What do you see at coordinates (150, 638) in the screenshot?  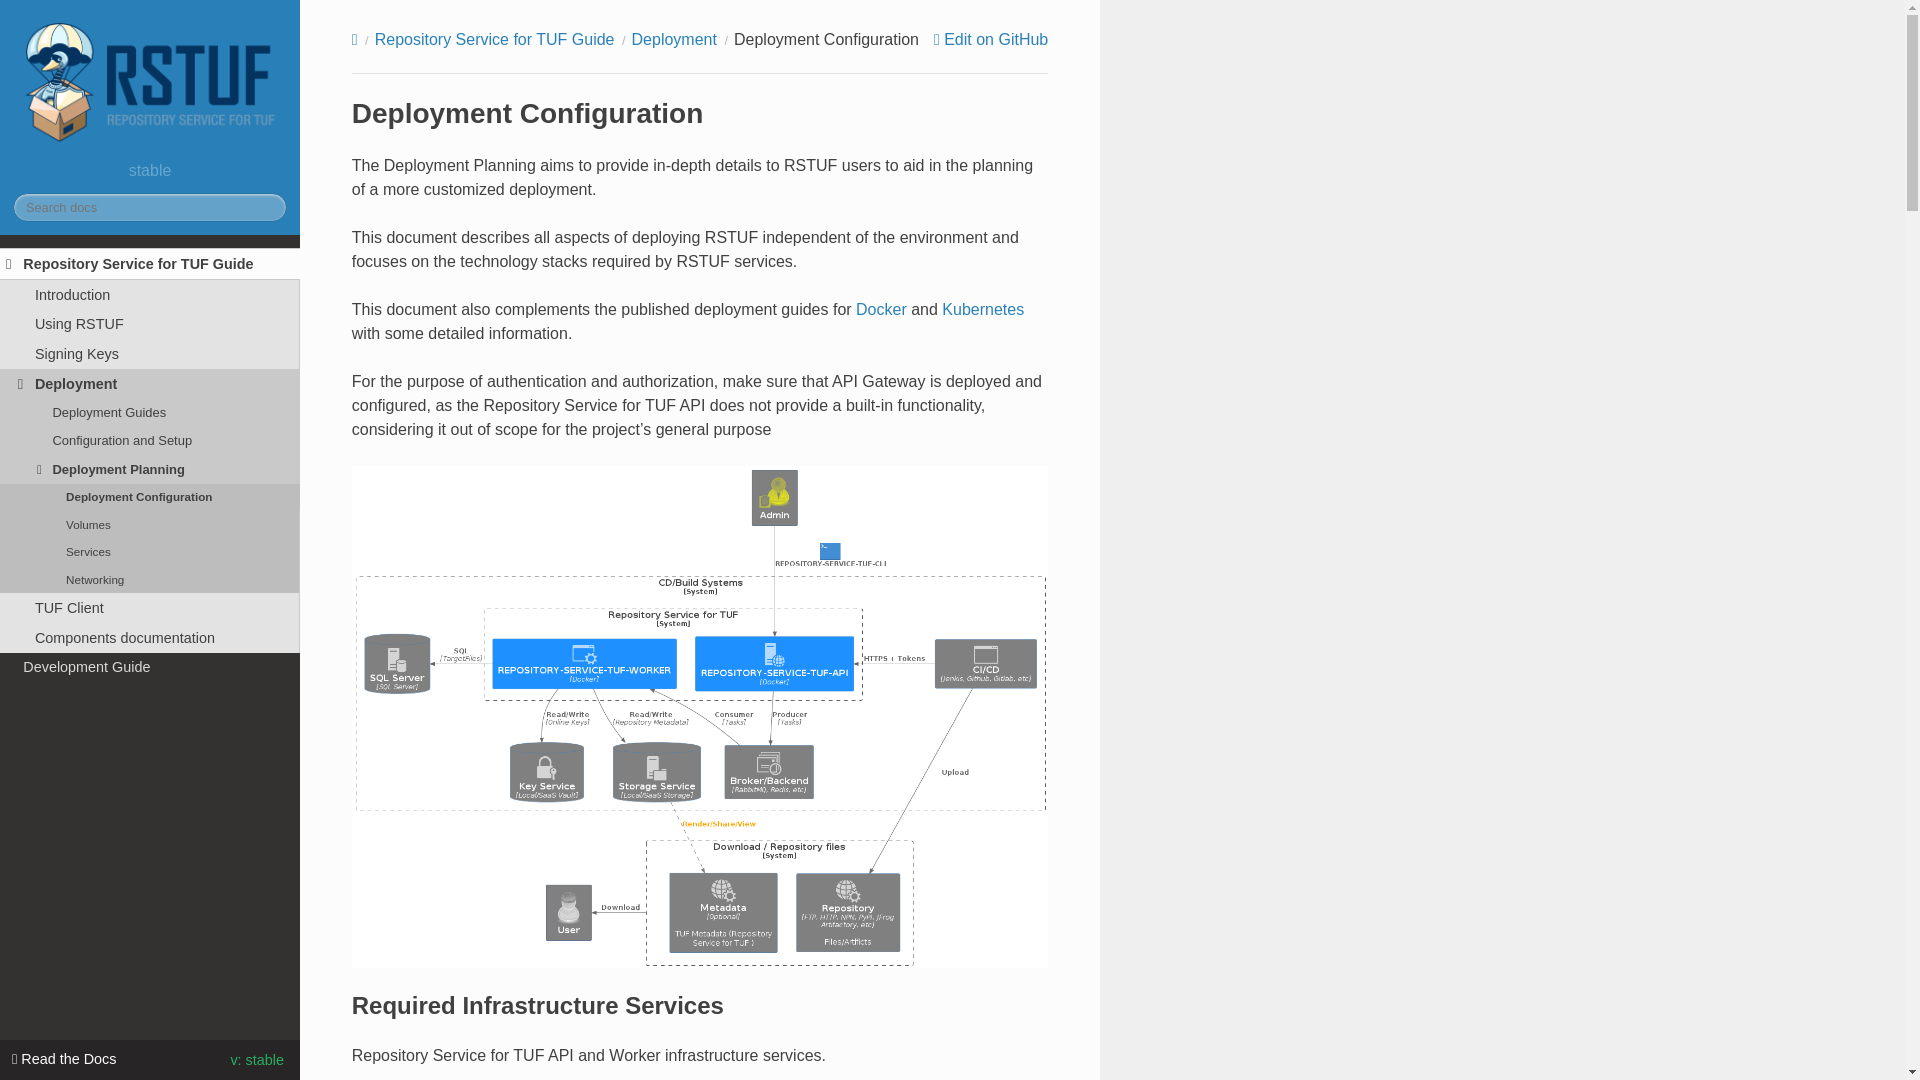 I see `Components documentation` at bounding box center [150, 638].